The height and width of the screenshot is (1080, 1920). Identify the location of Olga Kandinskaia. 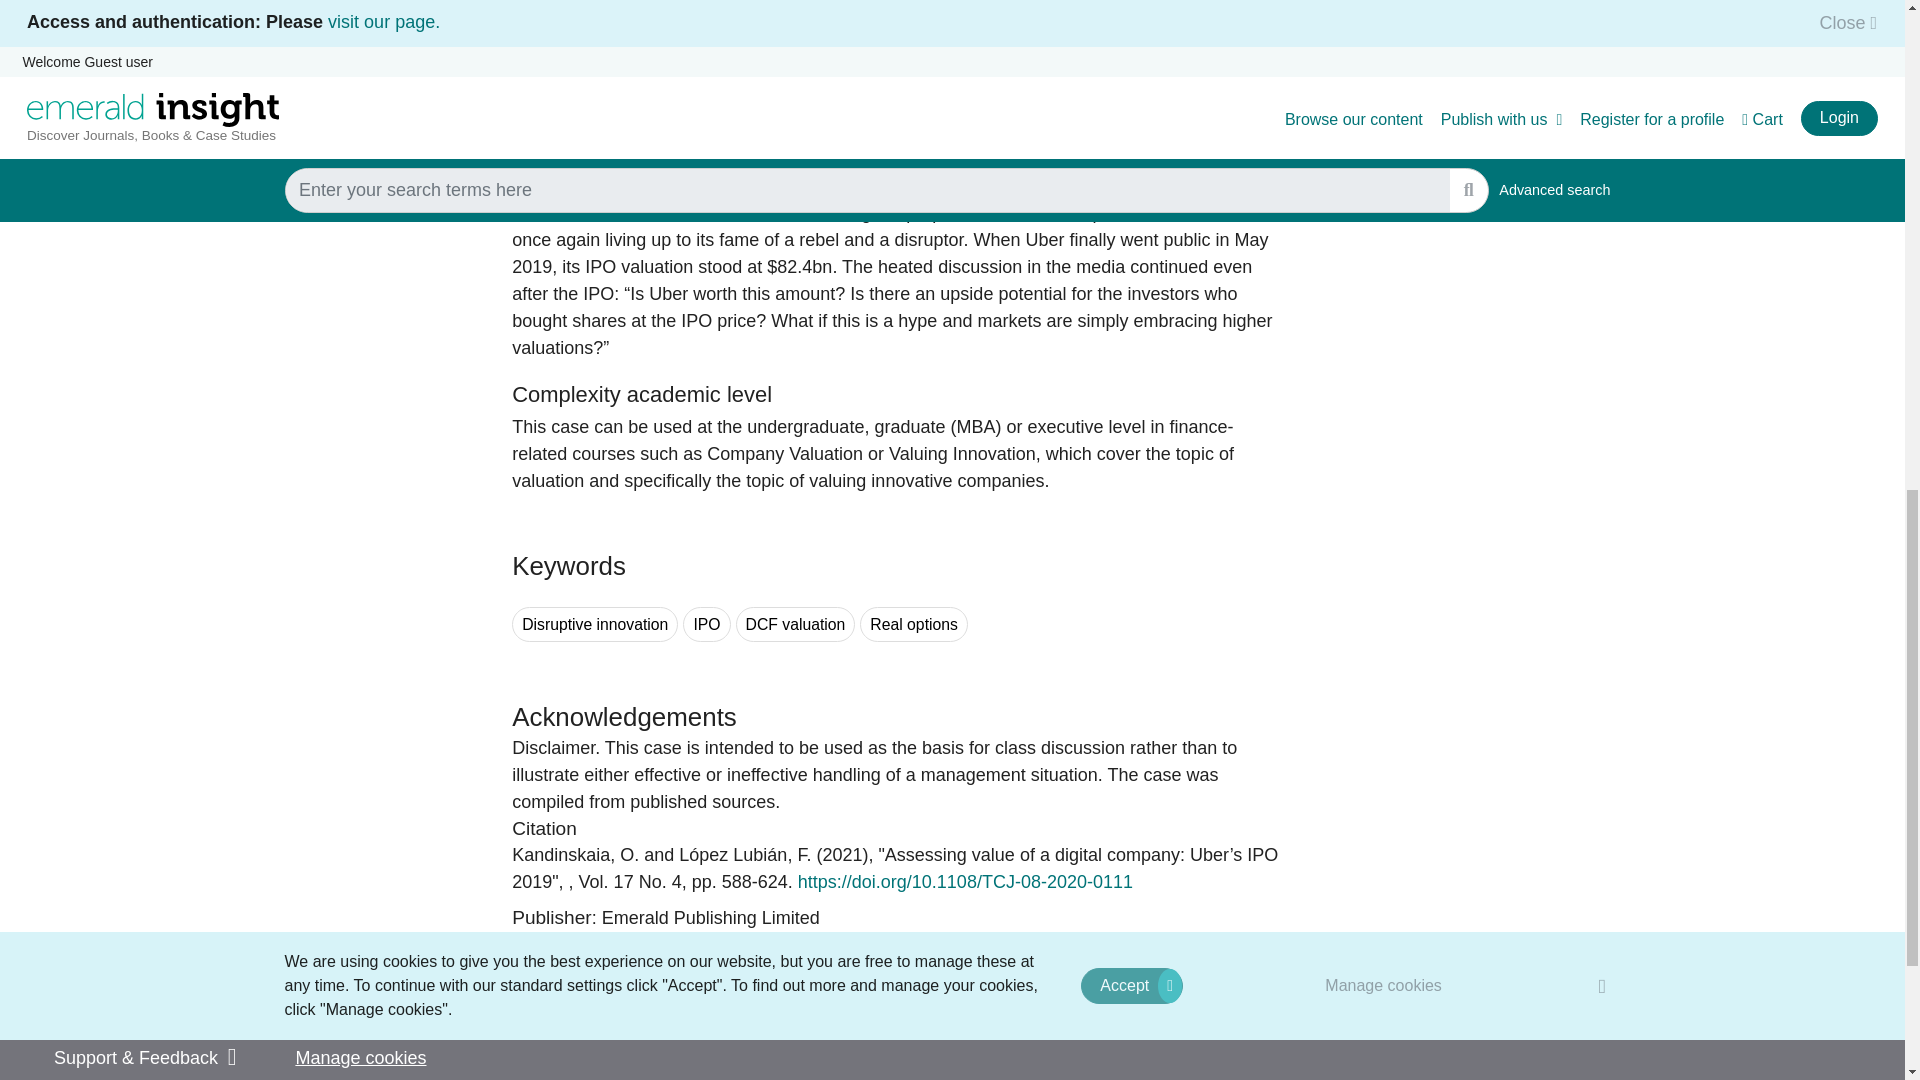
(576, 854).